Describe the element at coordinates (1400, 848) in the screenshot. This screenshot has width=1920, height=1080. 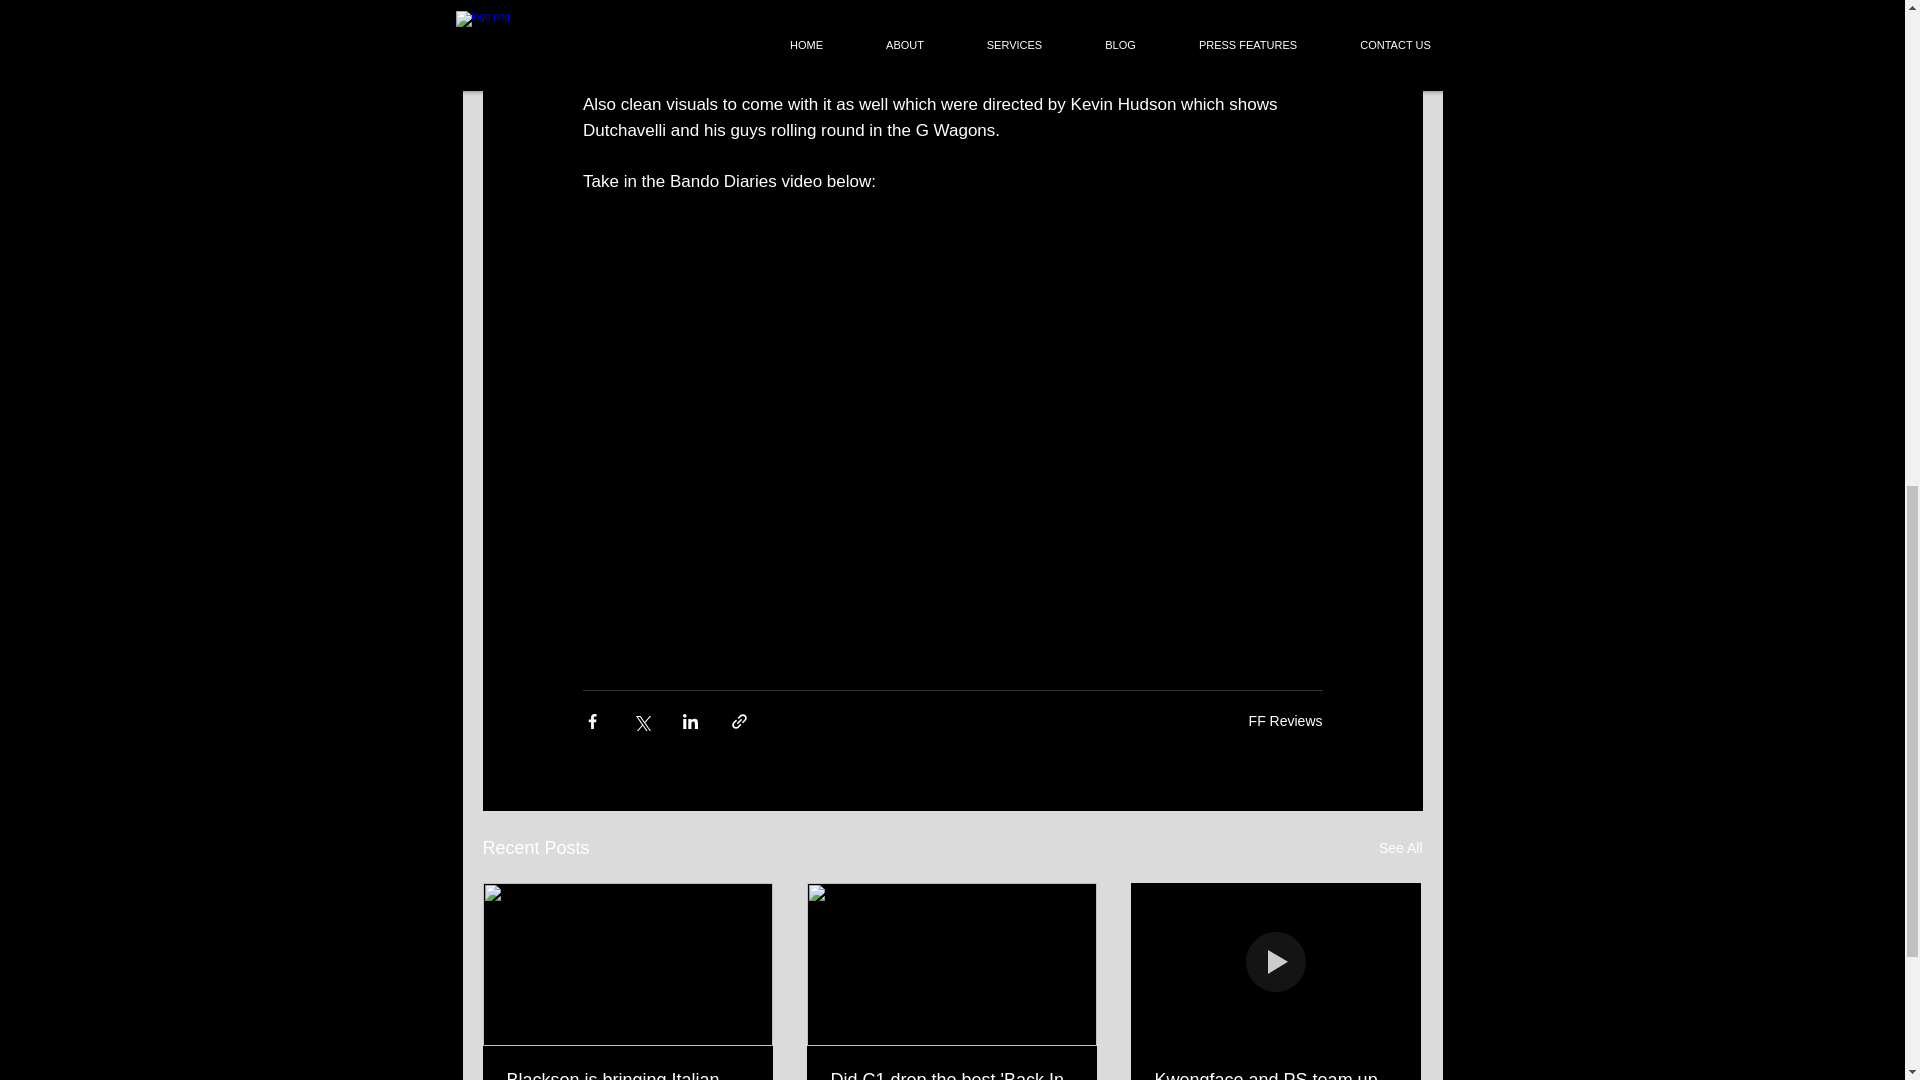
I see `See All` at that location.